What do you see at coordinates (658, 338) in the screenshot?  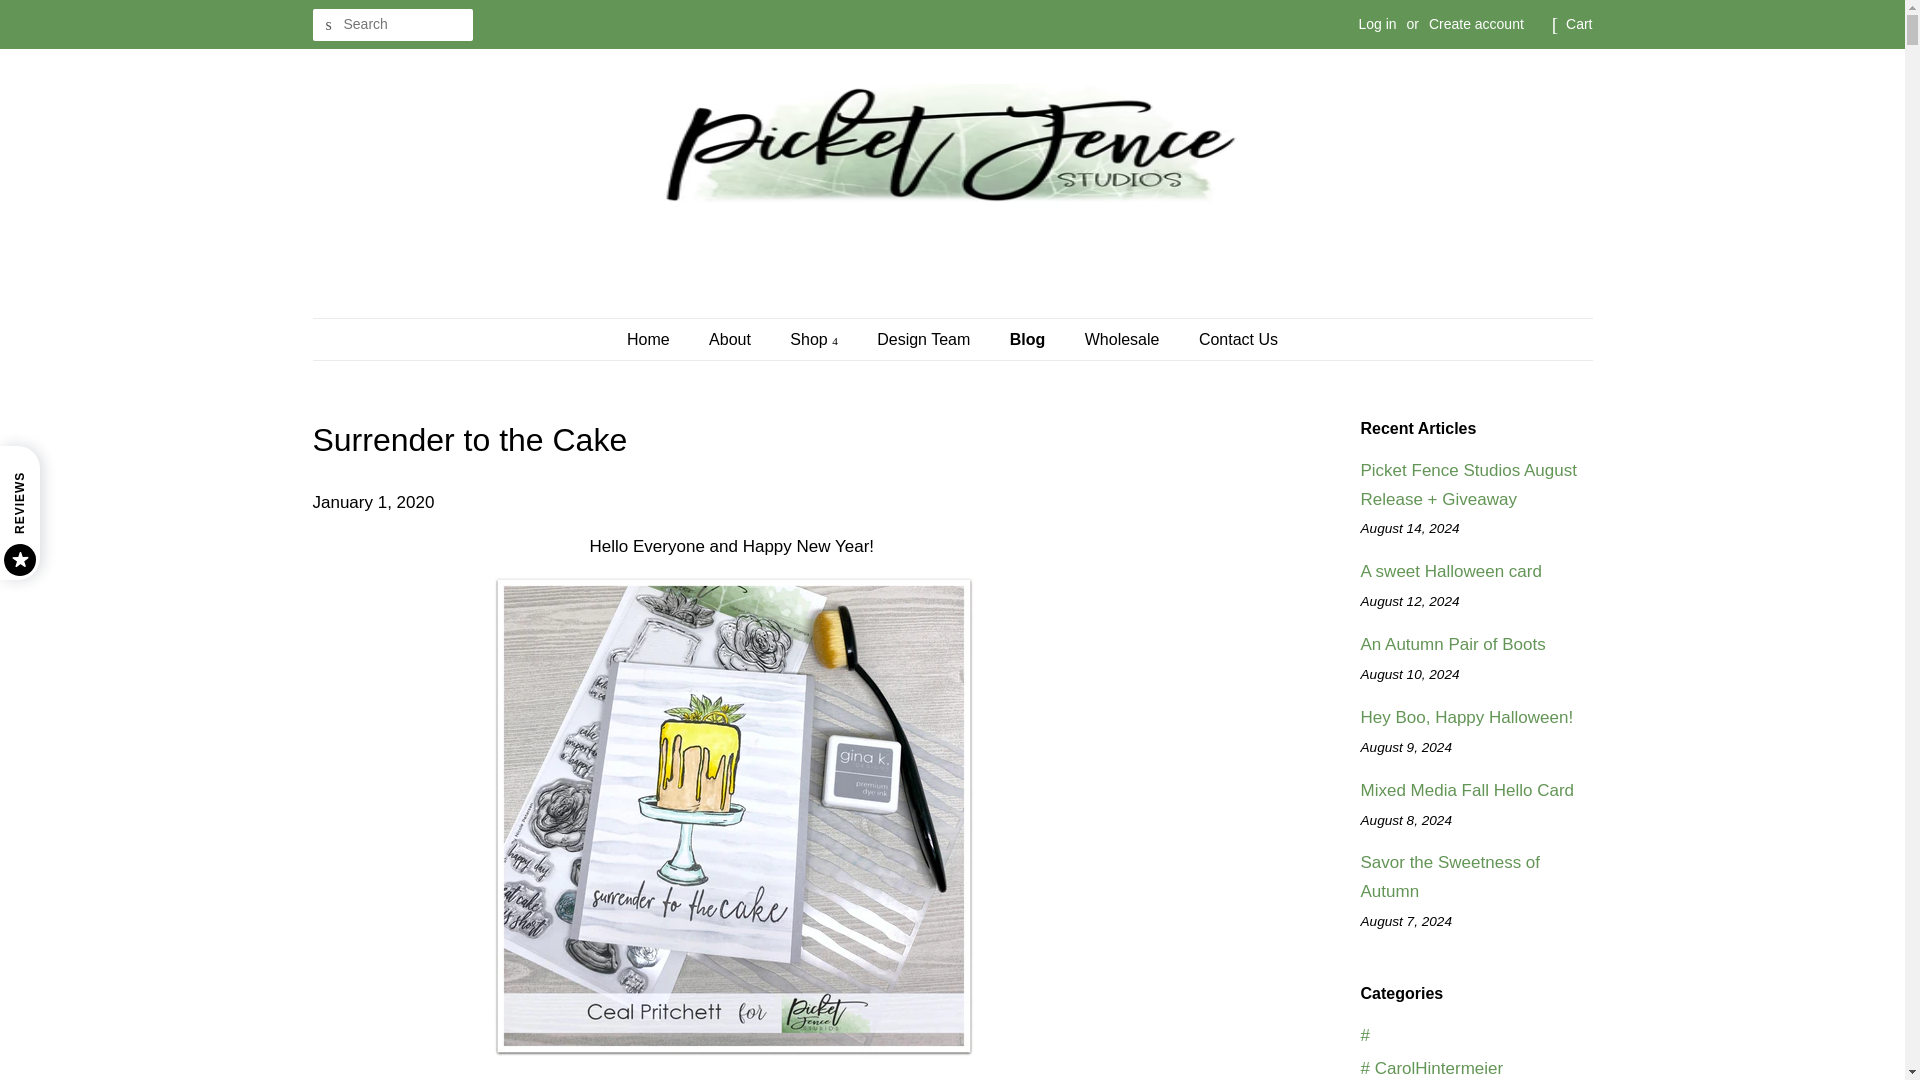 I see `Home` at bounding box center [658, 338].